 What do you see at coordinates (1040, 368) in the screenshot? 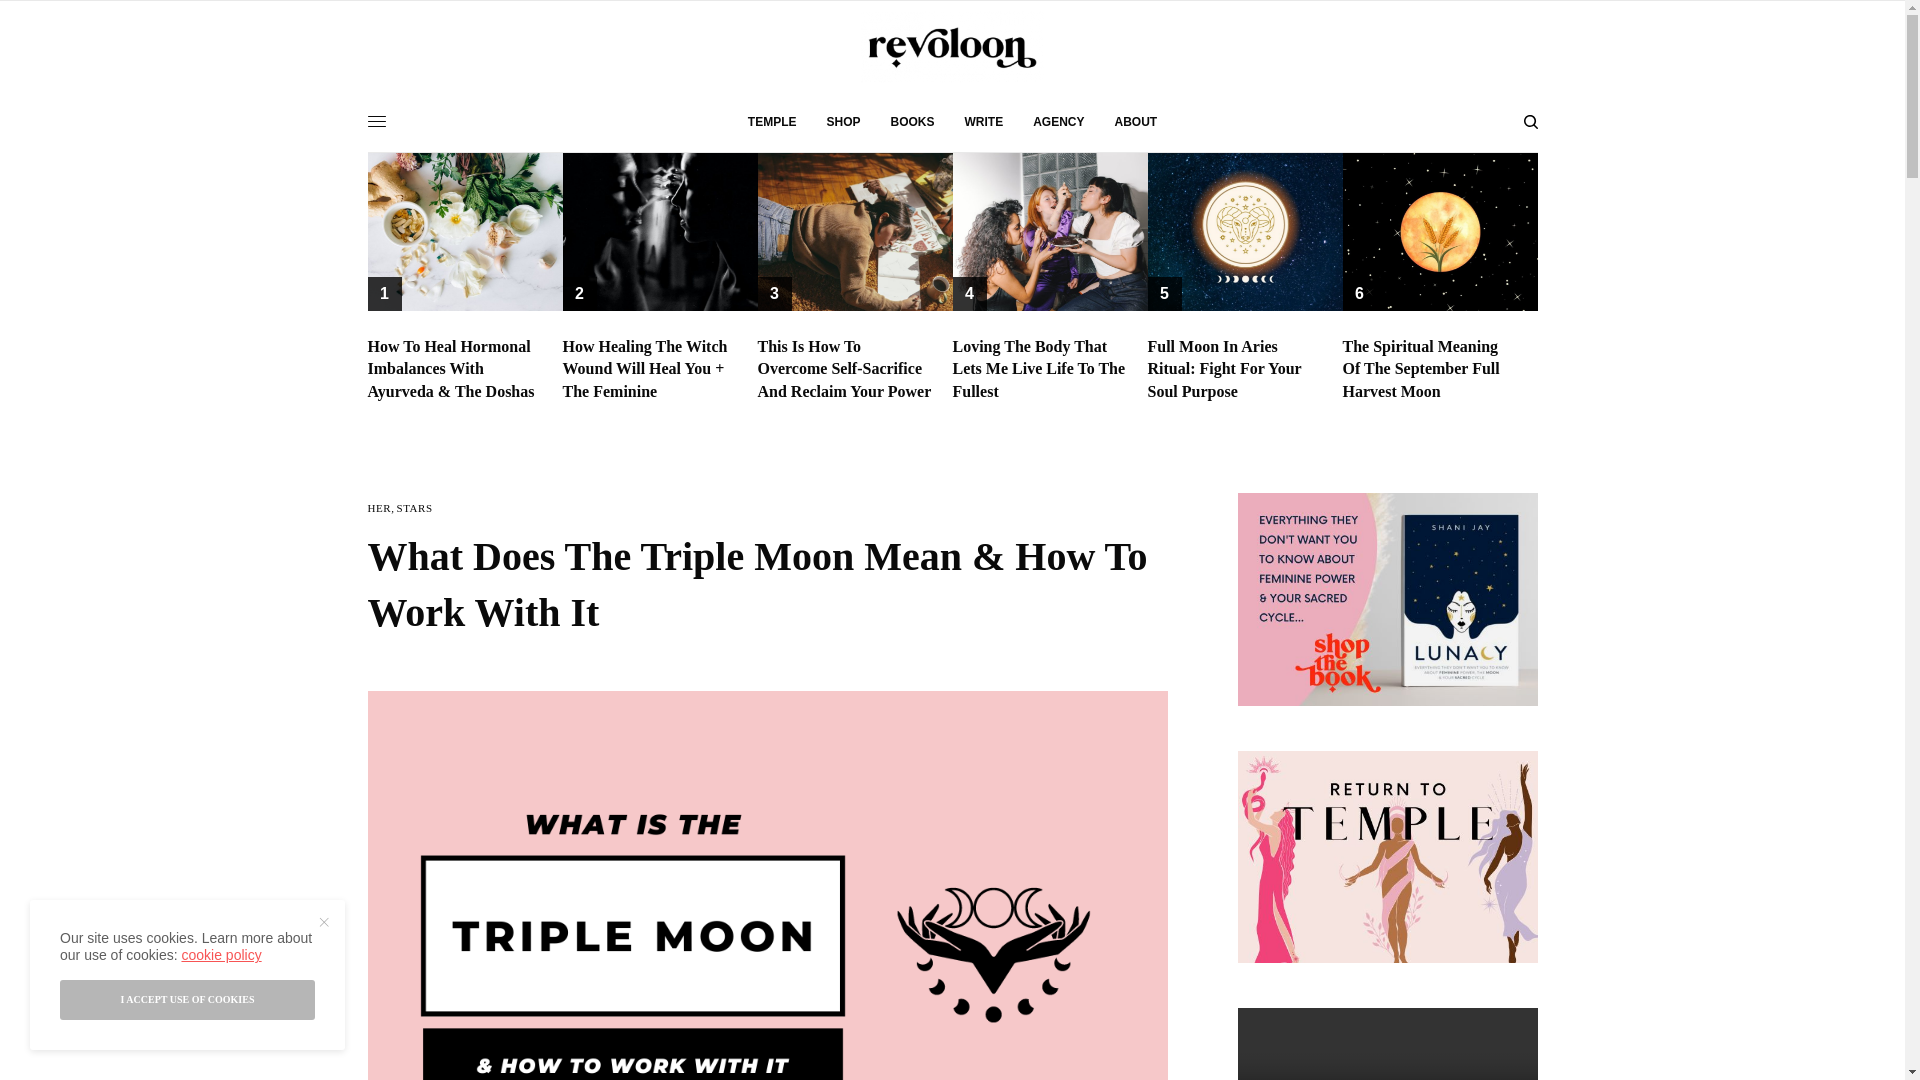
I see `Loving The Body That Lets Me Live Life To The Fullest` at bounding box center [1040, 368].